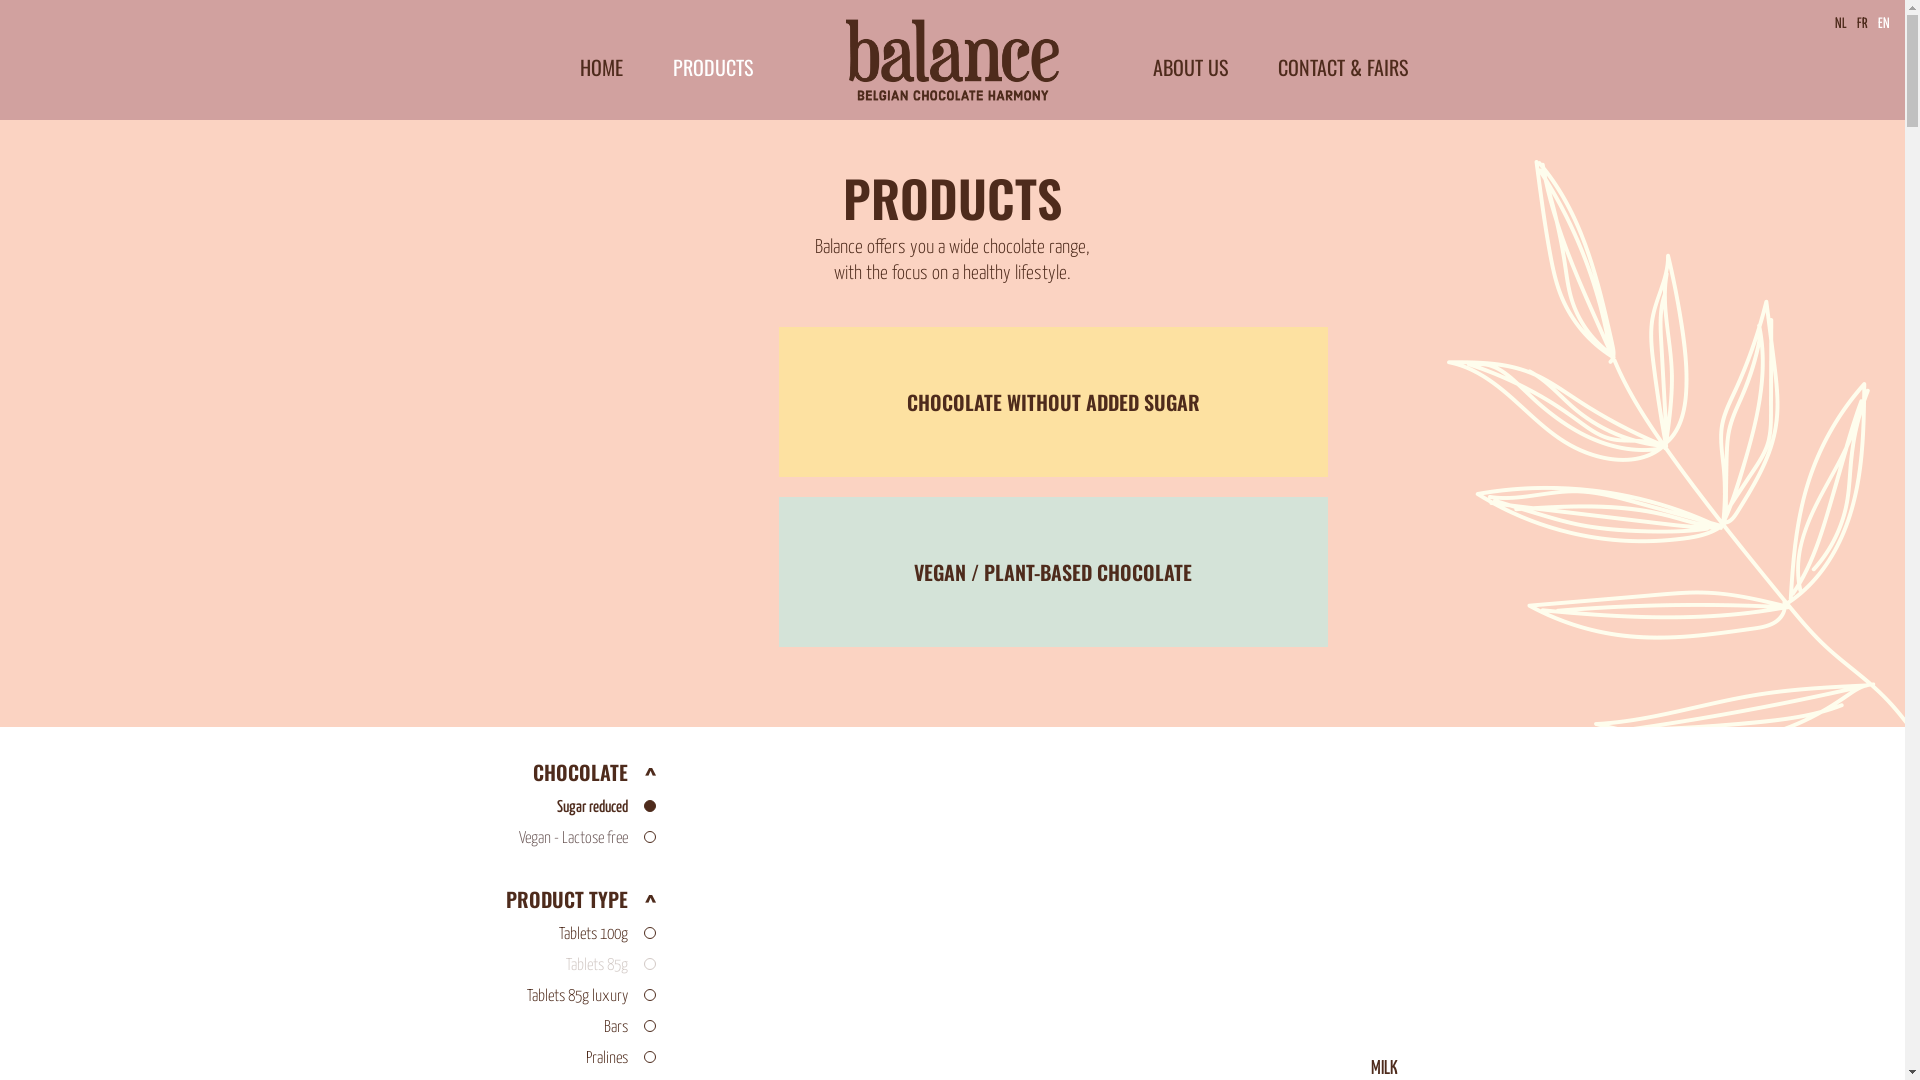 The image size is (1920, 1080). Describe the element at coordinates (524, 966) in the screenshot. I see `Tablets 85g` at that location.